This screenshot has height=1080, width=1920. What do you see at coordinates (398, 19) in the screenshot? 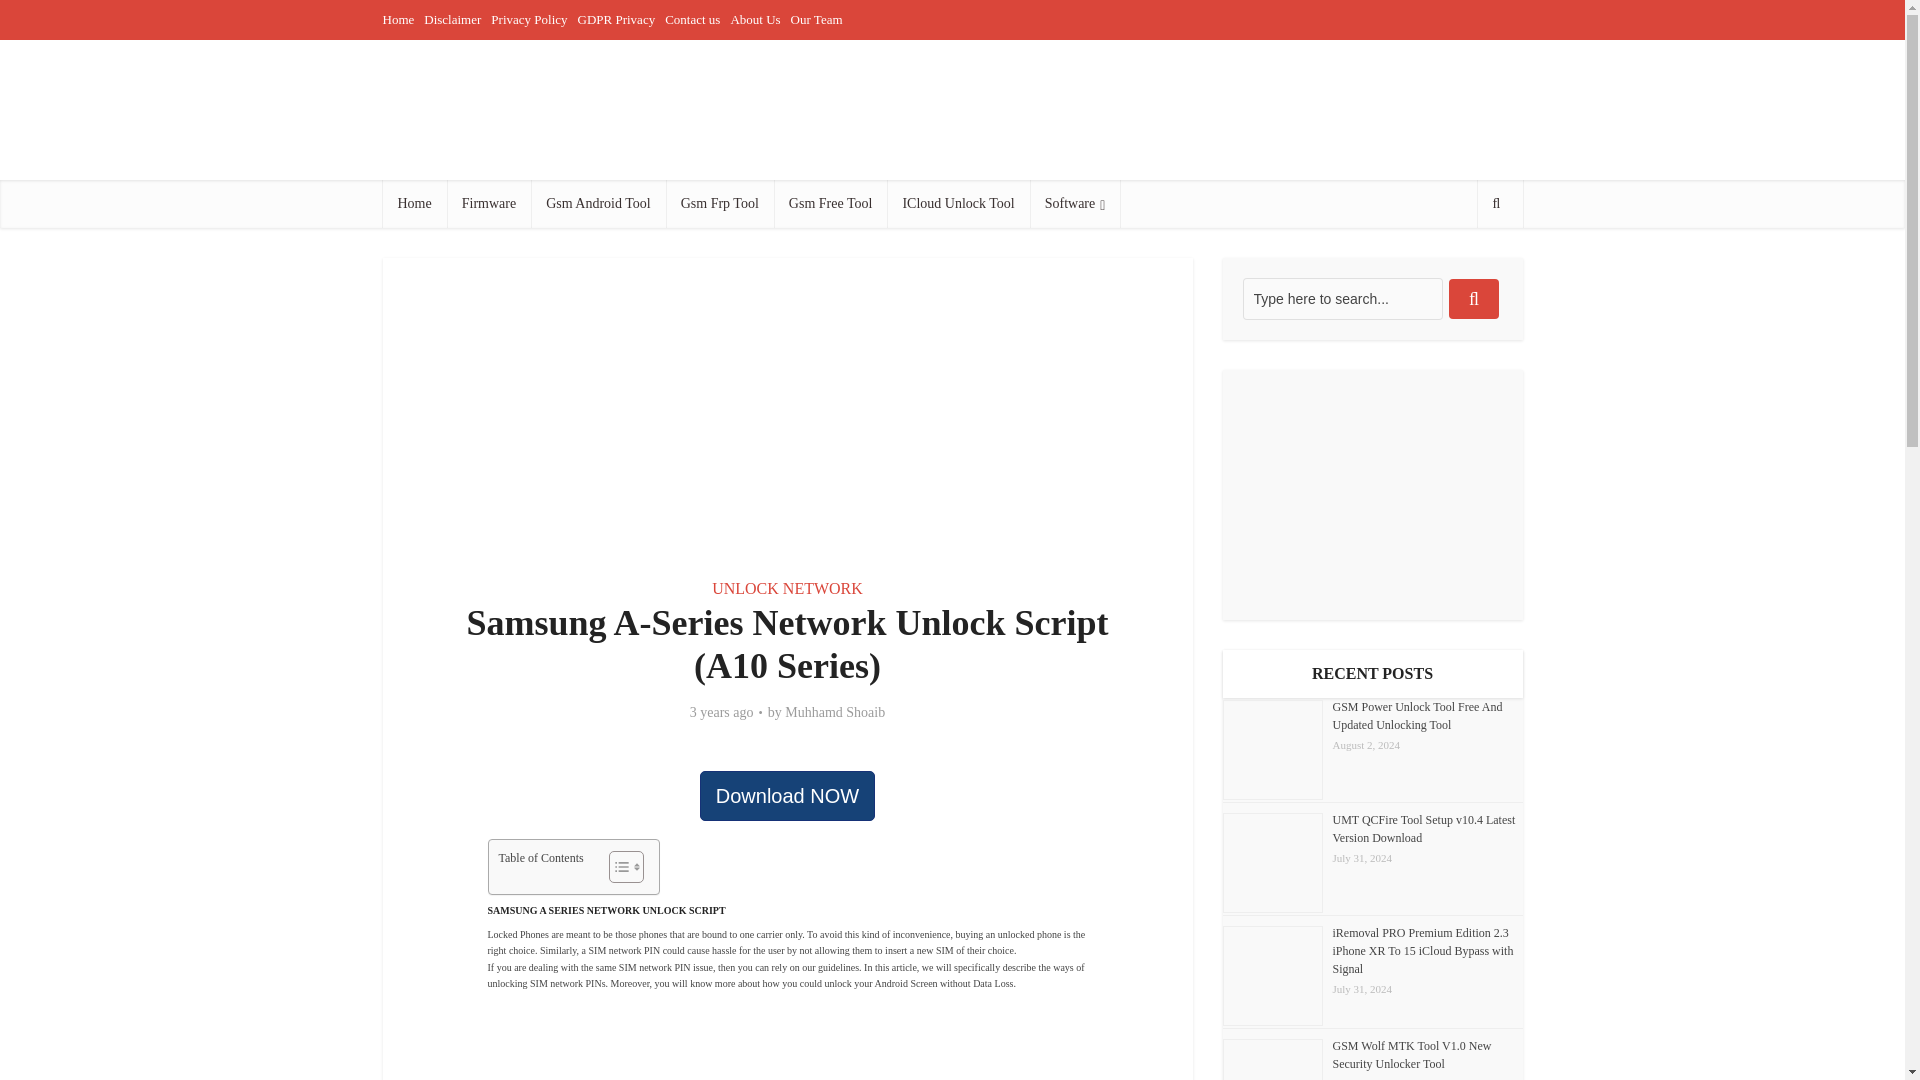
I see `Home` at bounding box center [398, 19].